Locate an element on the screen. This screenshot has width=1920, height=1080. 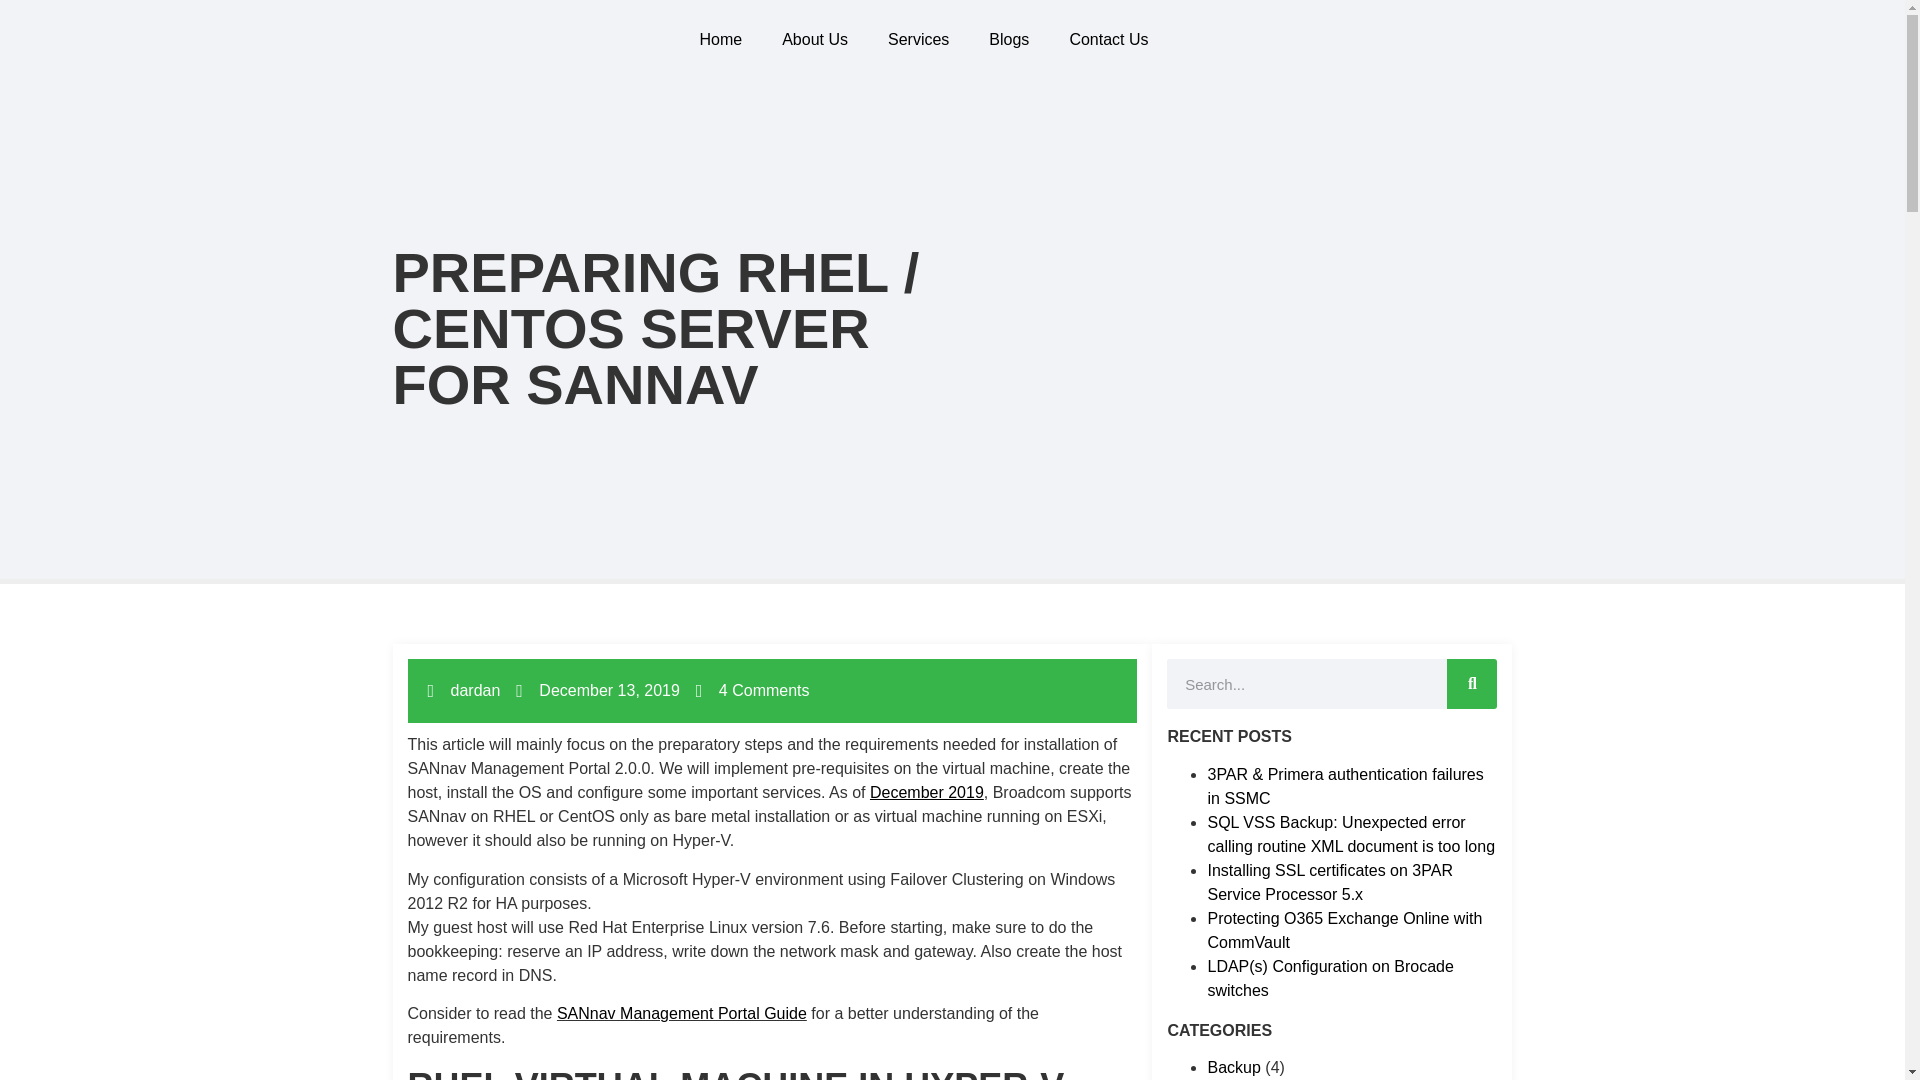
Home is located at coordinates (720, 40).